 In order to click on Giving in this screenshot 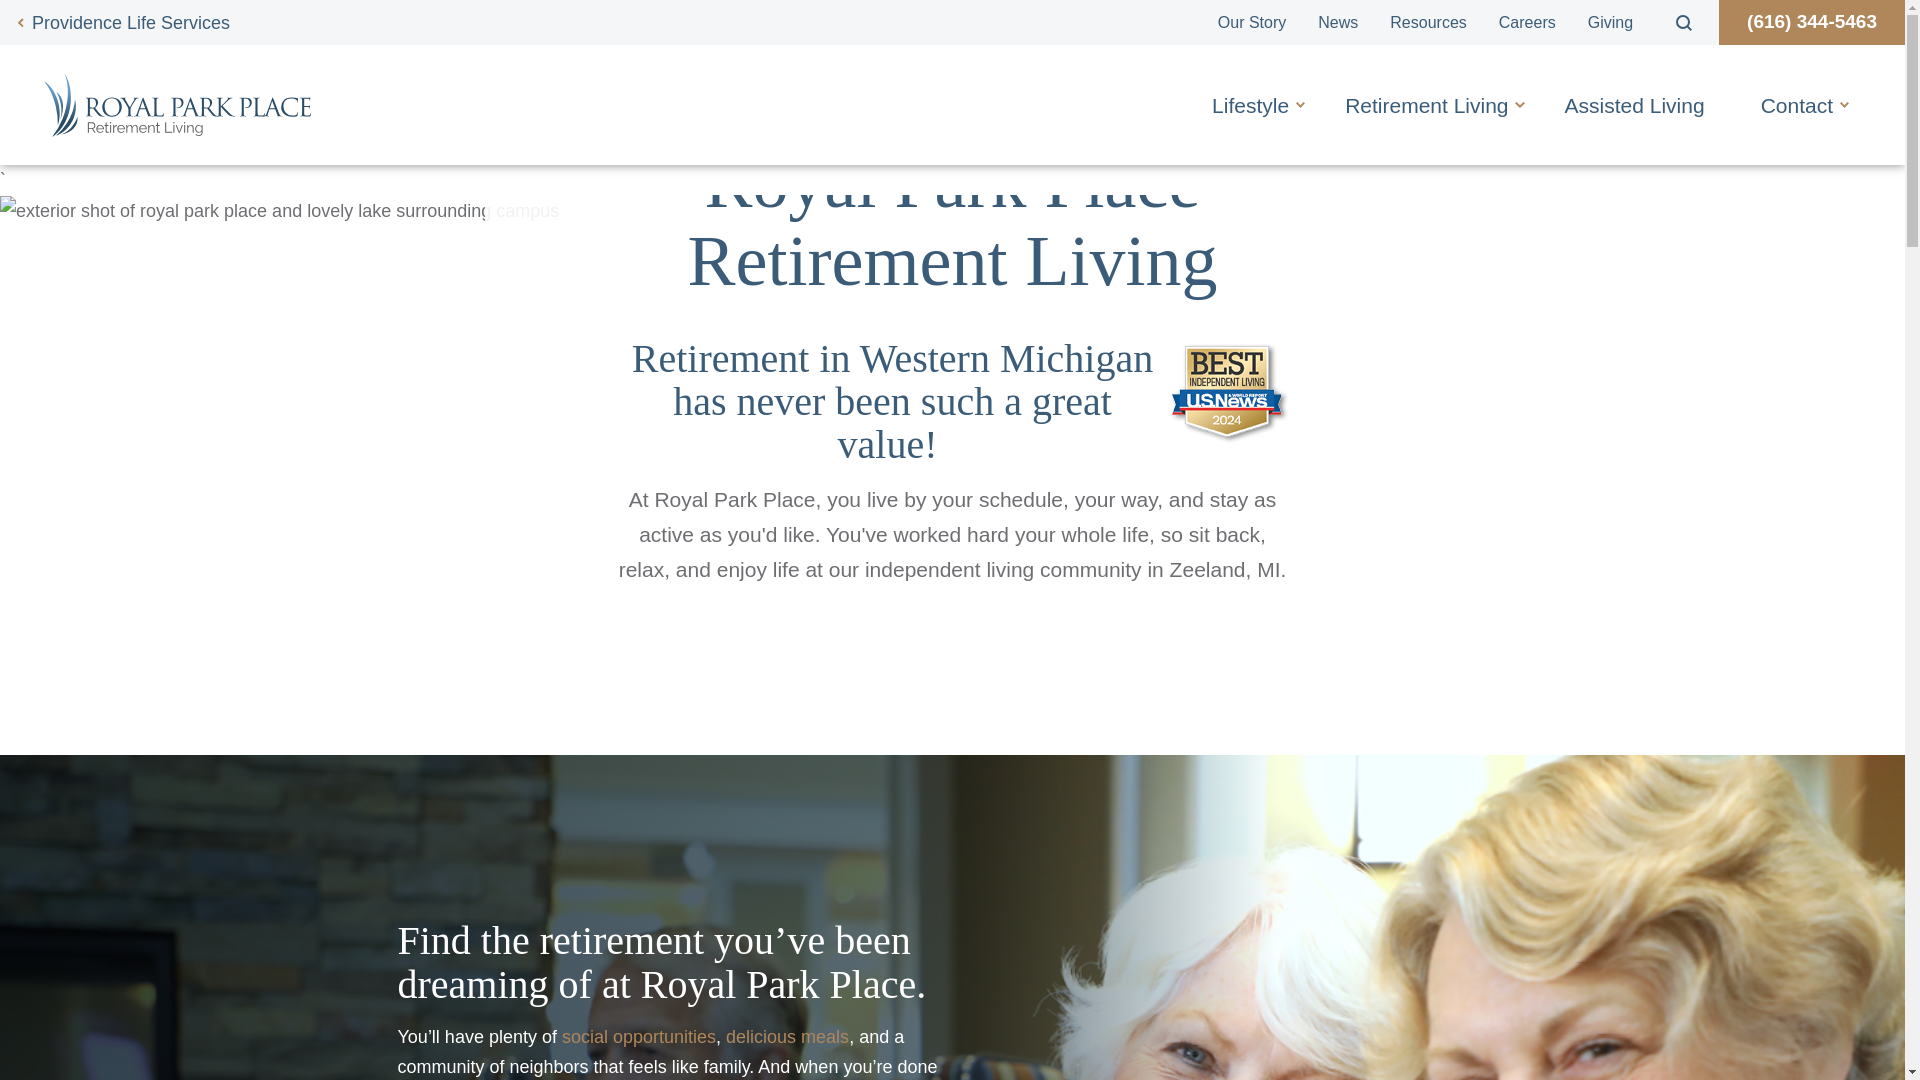, I will do `click(1610, 23)`.